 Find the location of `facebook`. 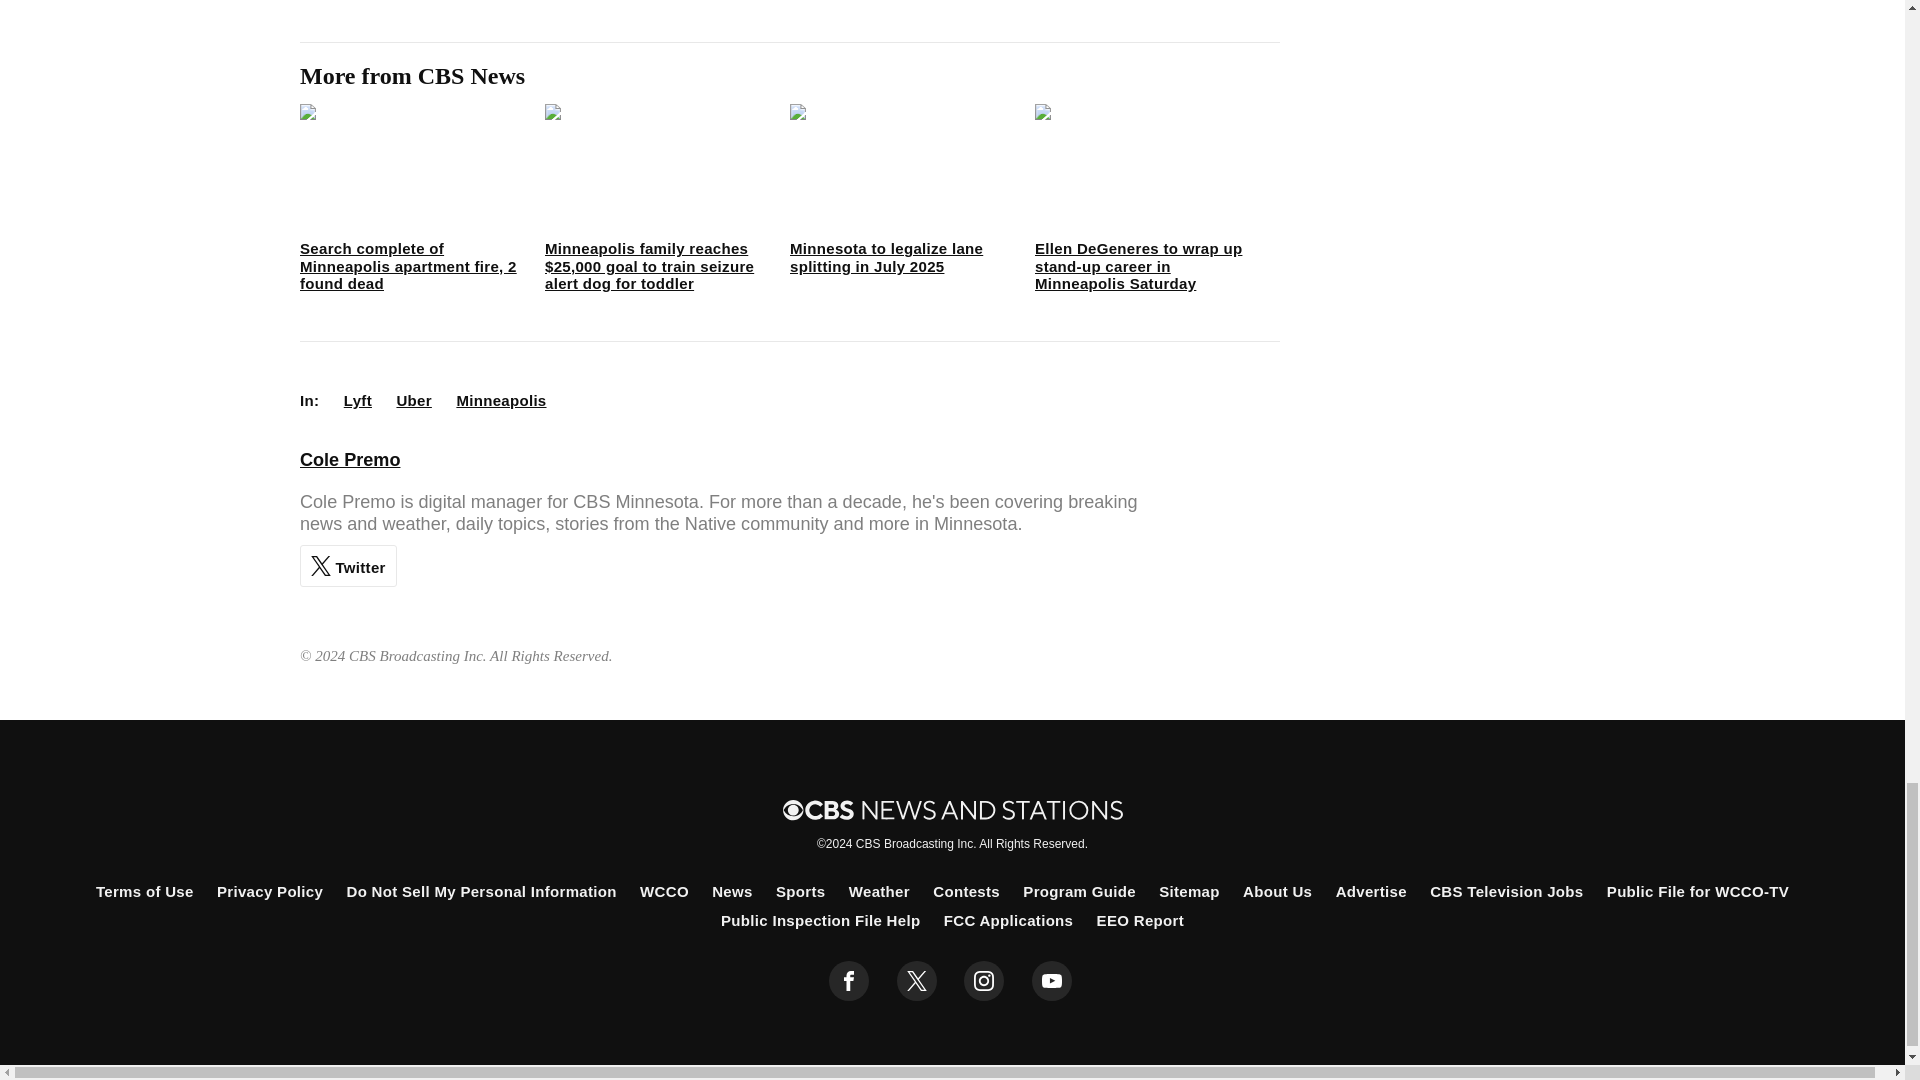

facebook is located at coordinates (849, 981).